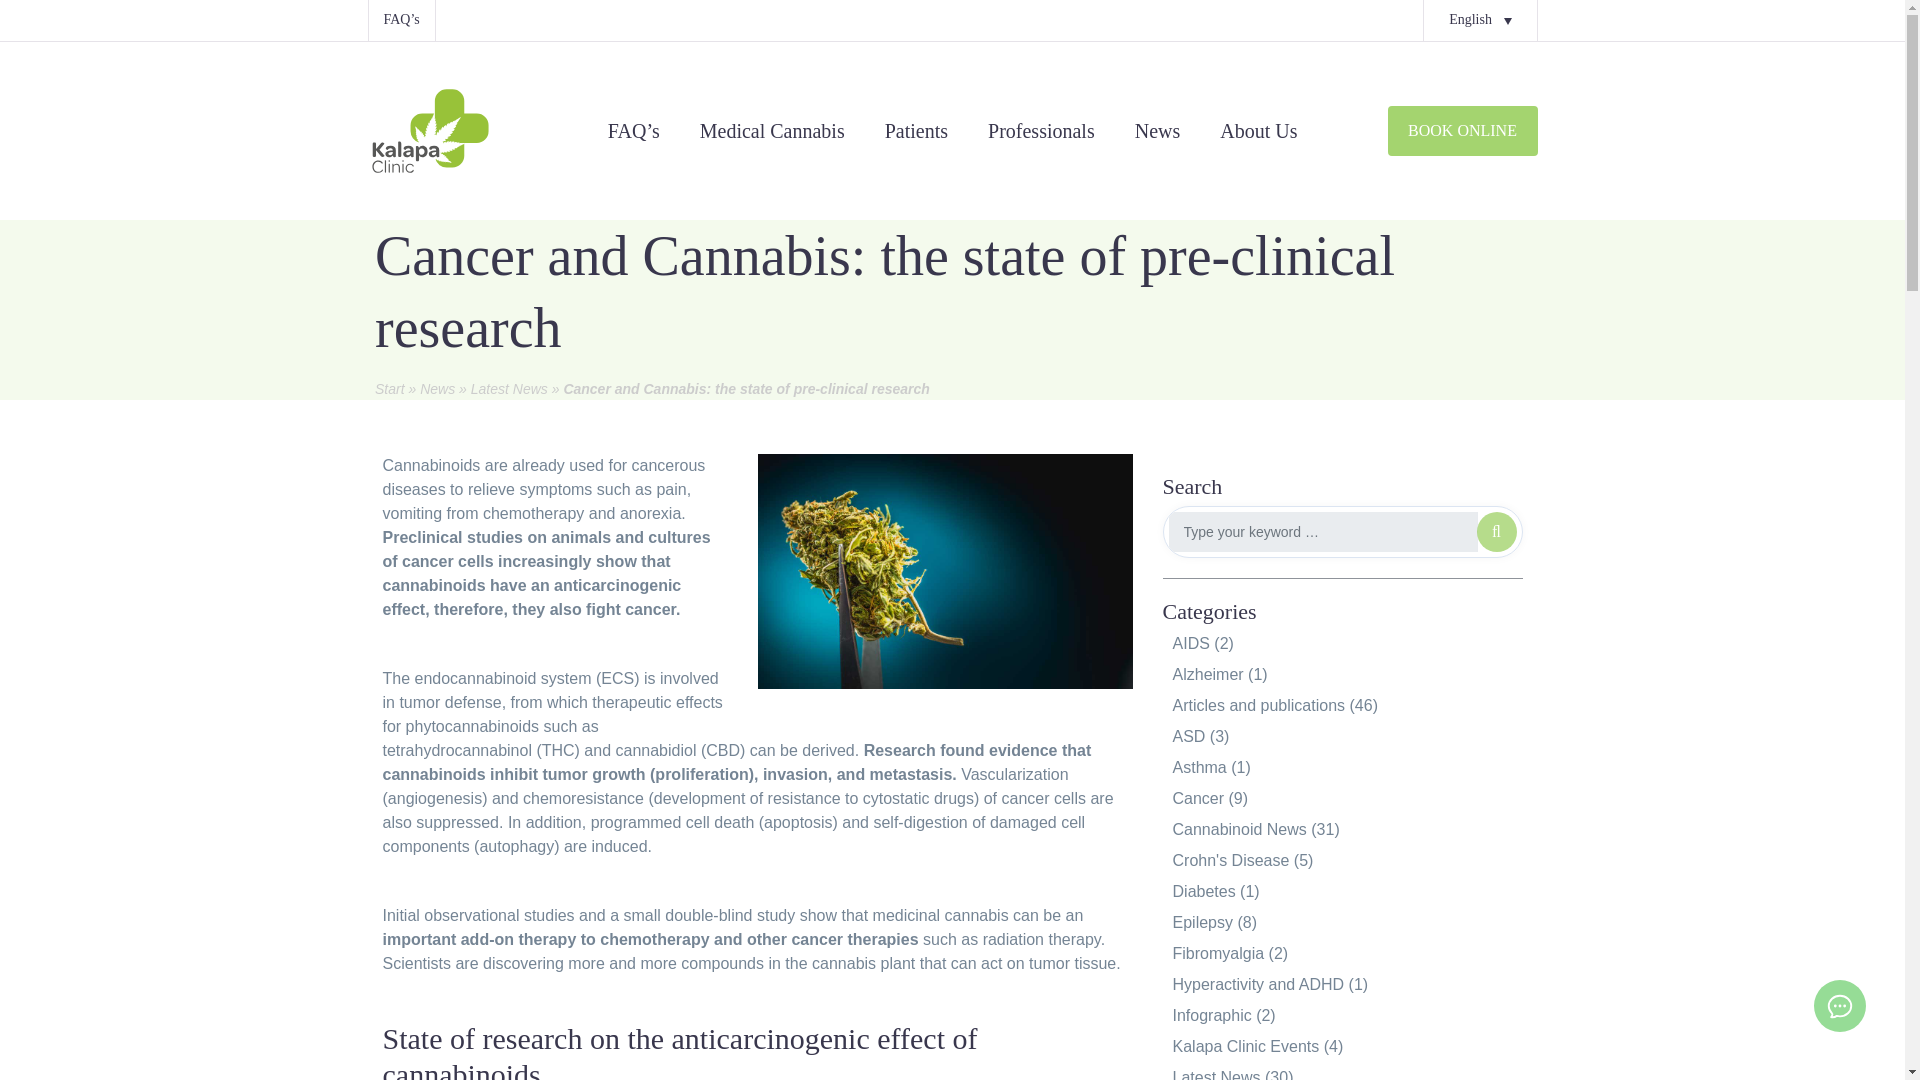 Image resolution: width=1920 pixels, height=1080 pixels. I want to click on Articles and publications, so click(1259, 704).